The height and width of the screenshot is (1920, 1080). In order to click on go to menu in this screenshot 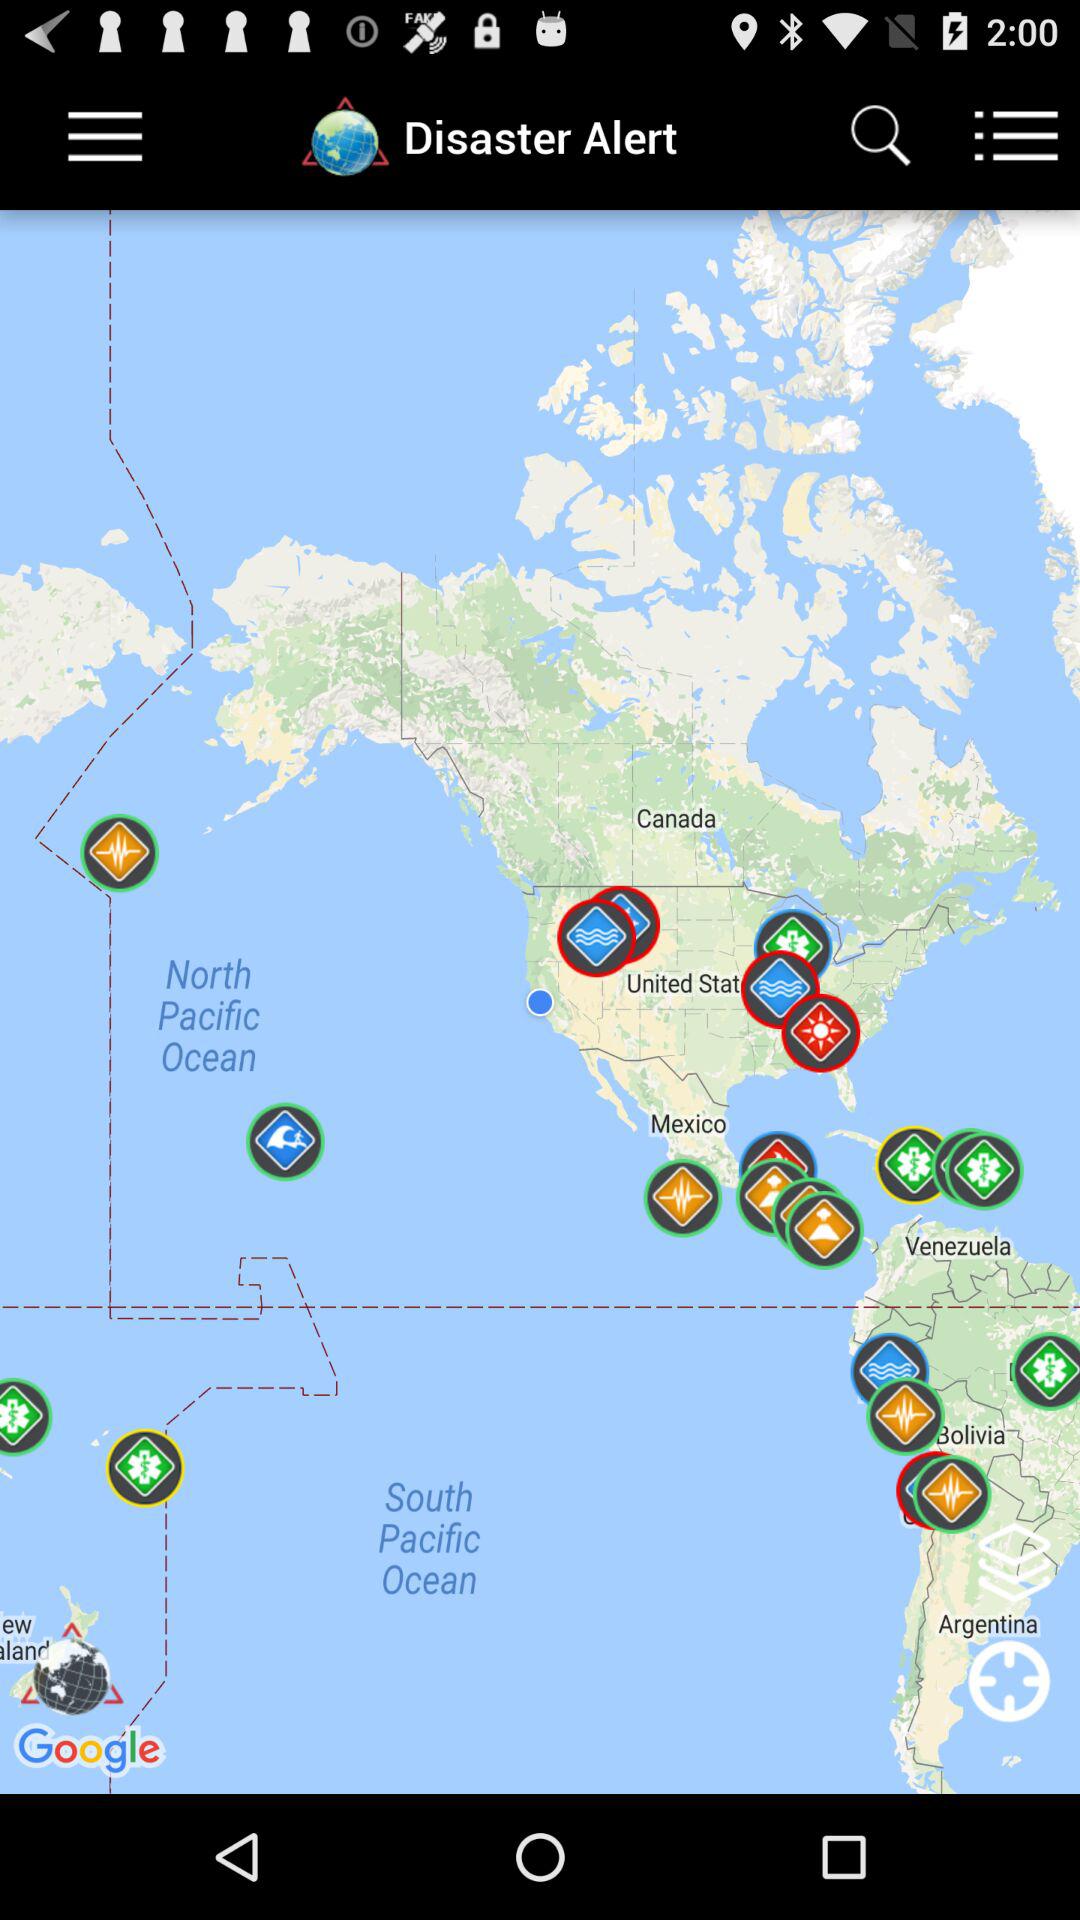, I will do `click(106, 136)`.